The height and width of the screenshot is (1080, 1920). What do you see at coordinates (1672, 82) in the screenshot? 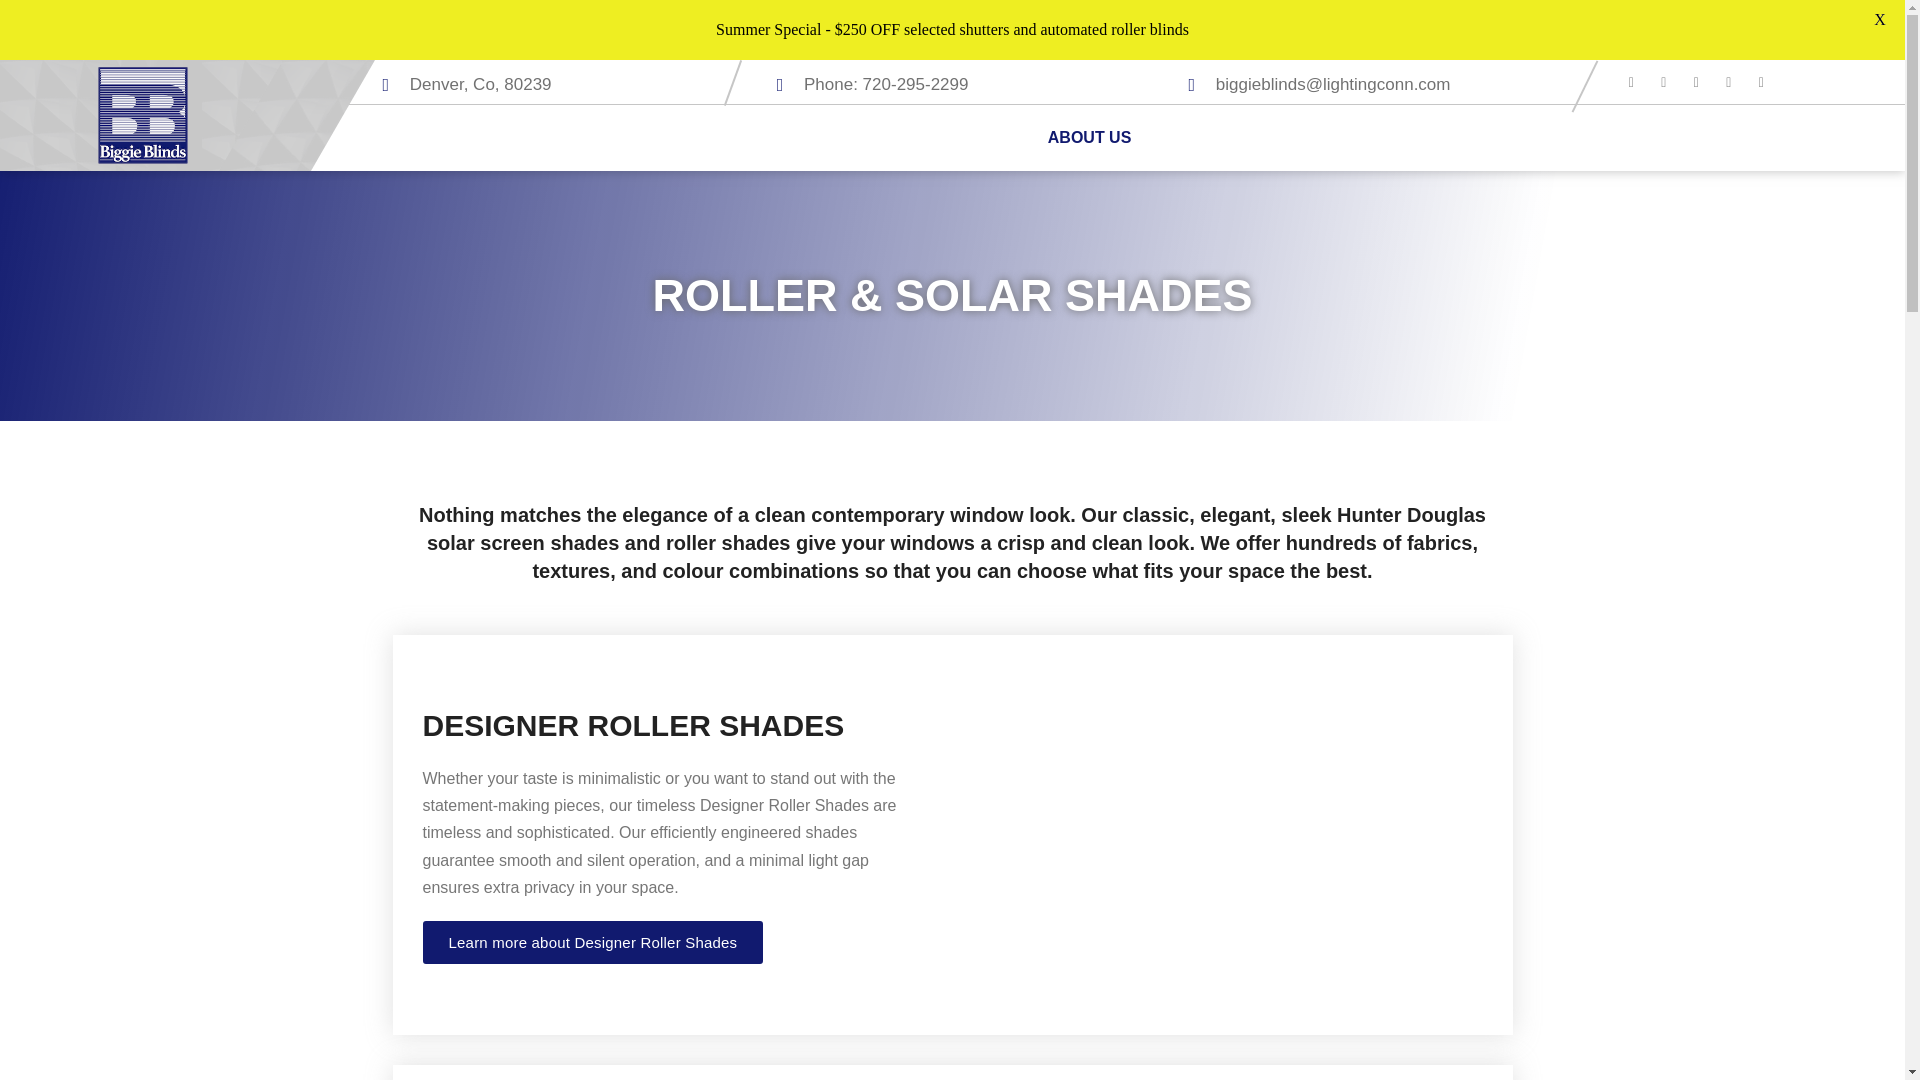
I see `Google` at bounding box center [1672, 82].